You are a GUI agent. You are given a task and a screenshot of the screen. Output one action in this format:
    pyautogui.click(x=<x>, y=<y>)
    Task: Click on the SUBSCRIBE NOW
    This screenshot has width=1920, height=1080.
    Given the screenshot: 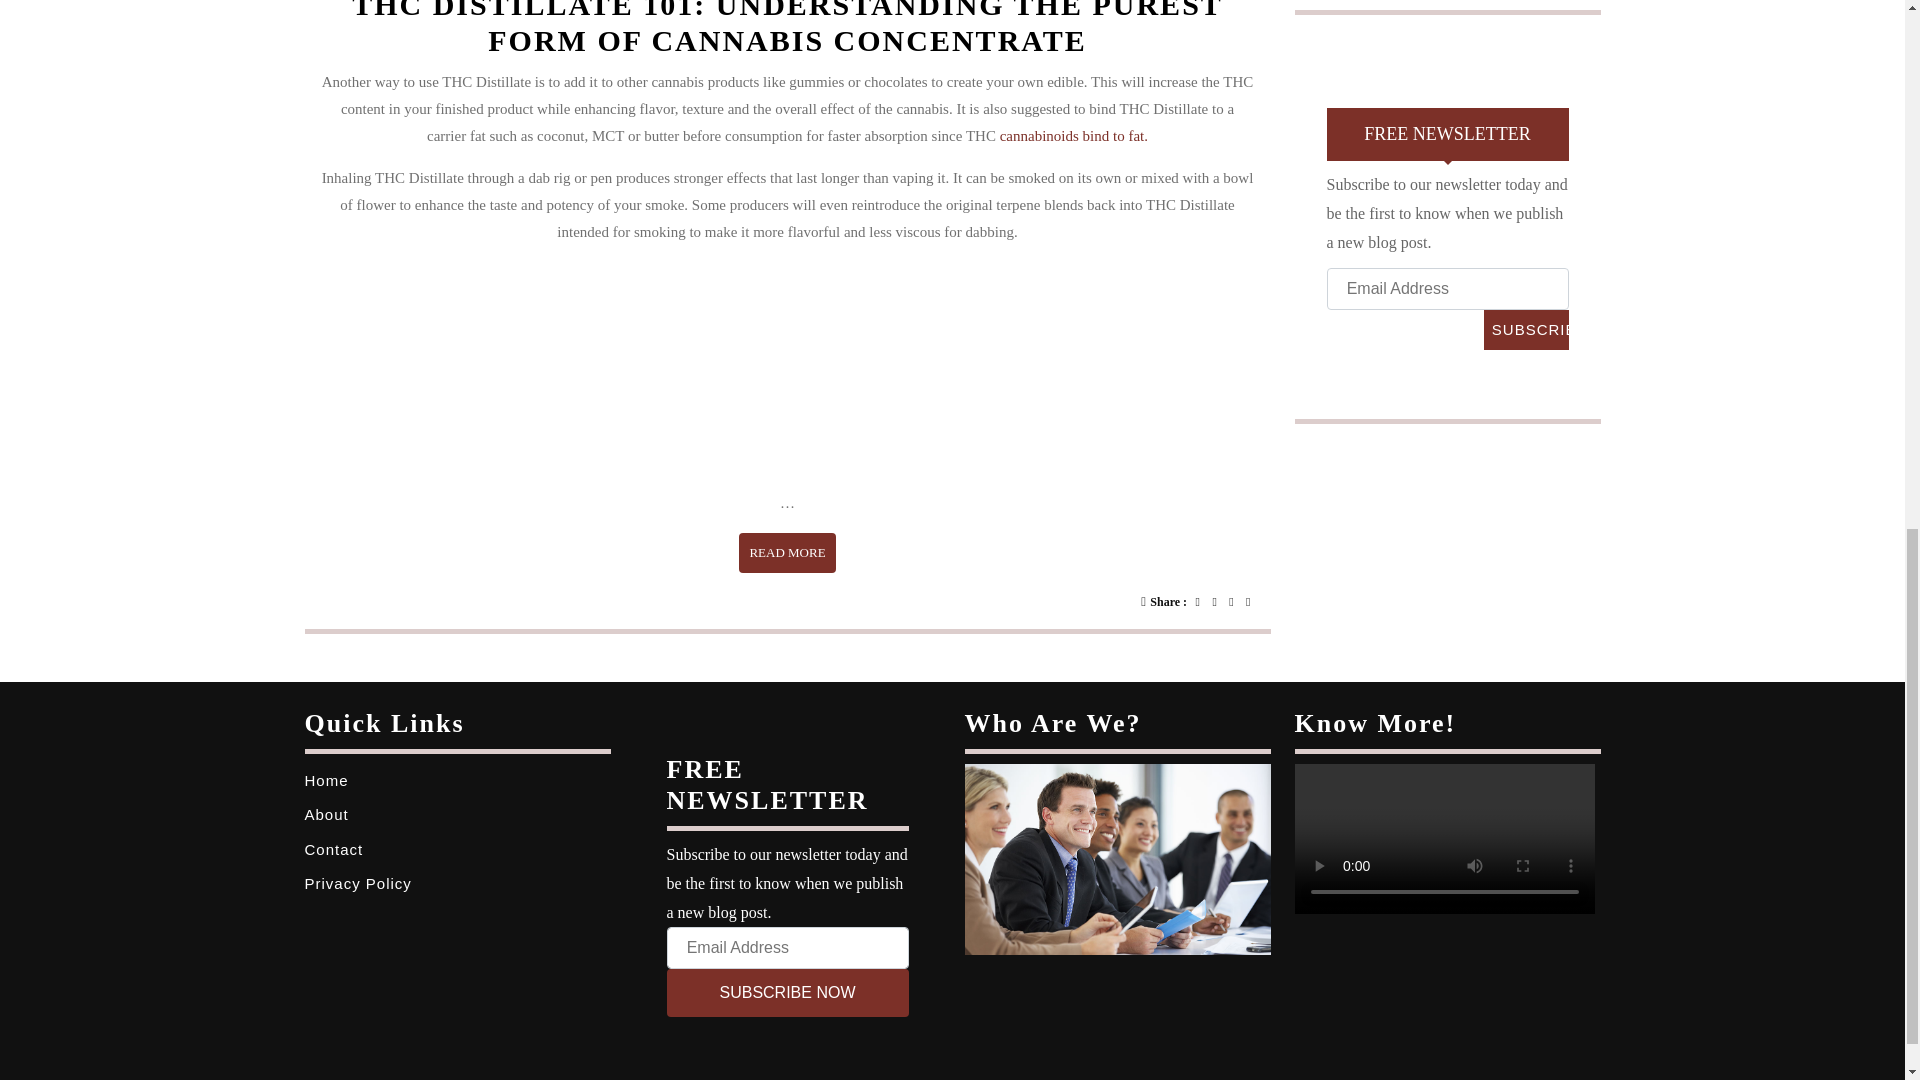 What is the action you would take?
    pyautogui.click(x=325, y=780)
    